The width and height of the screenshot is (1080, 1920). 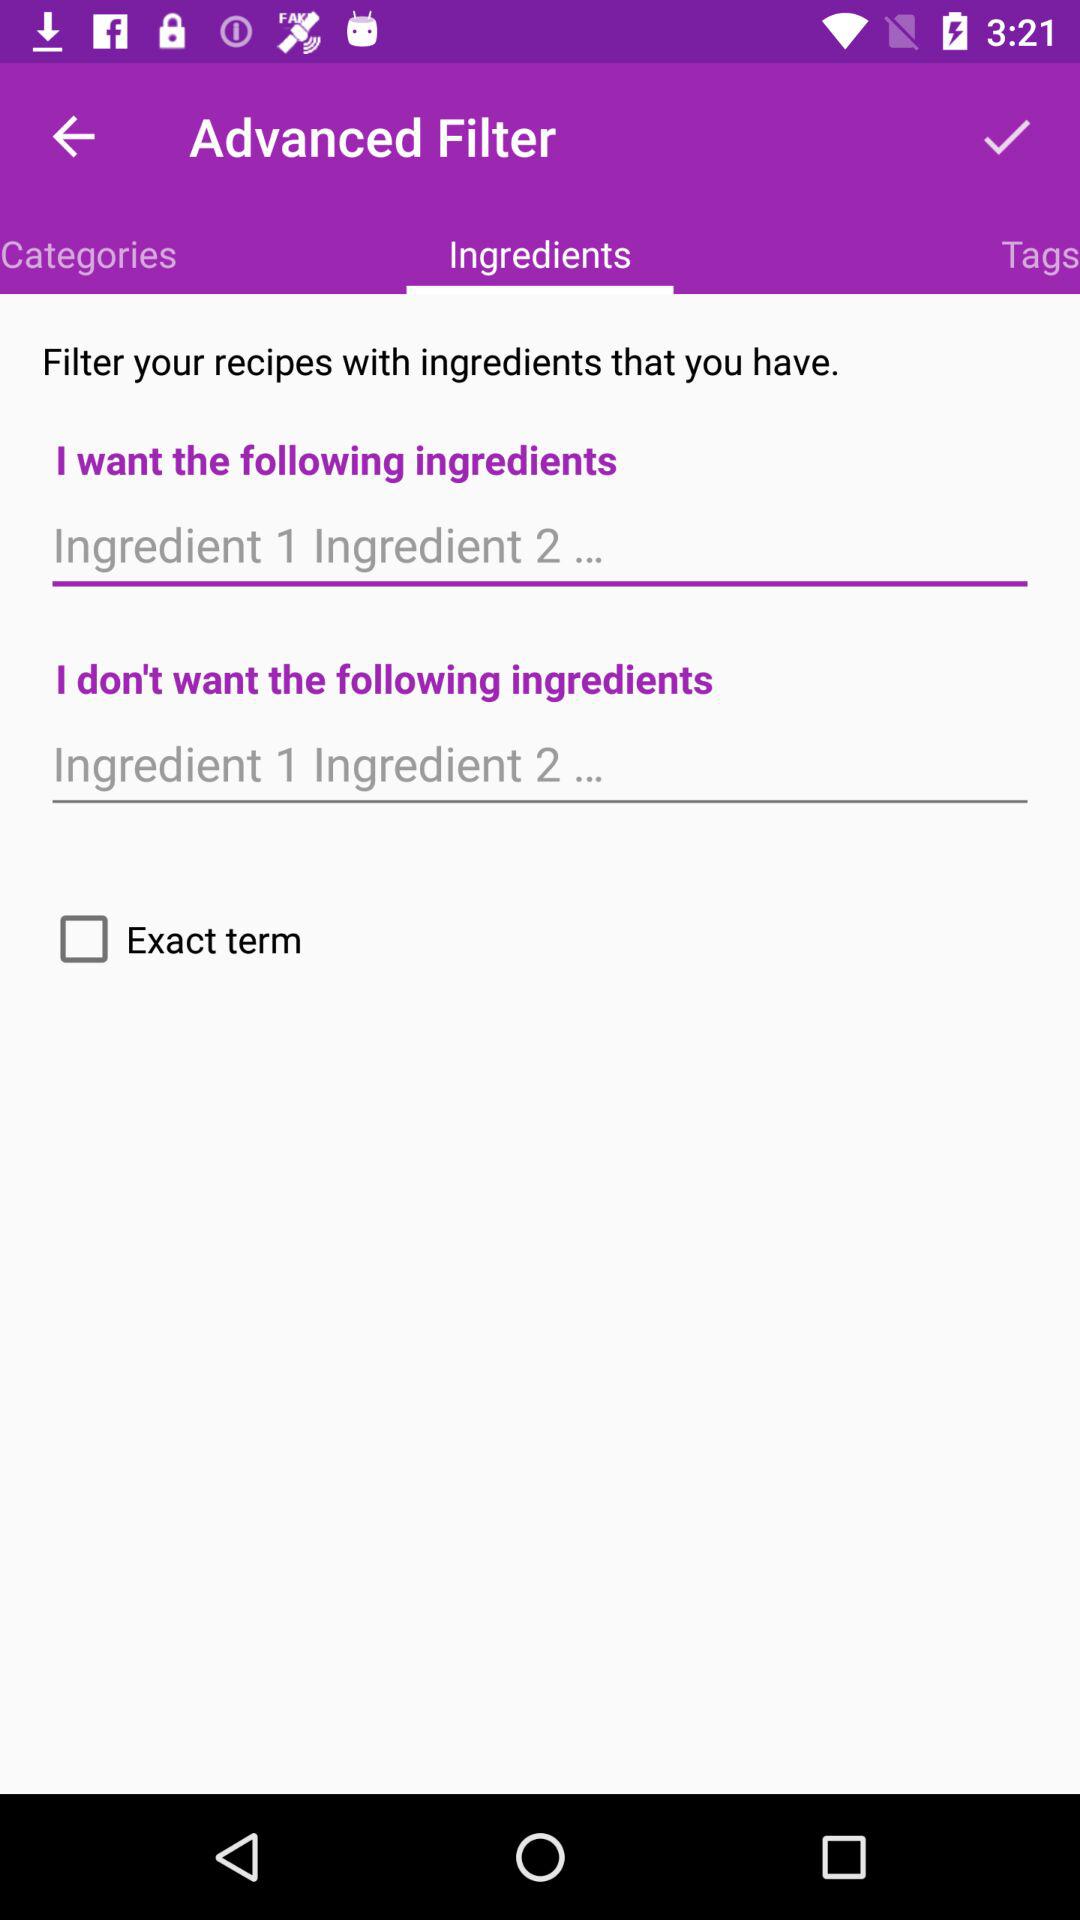 What do you see at coordinates (1040, 253) in the screenshot?
I see `turn off the tags icon` at bounding box center [1040, 253].